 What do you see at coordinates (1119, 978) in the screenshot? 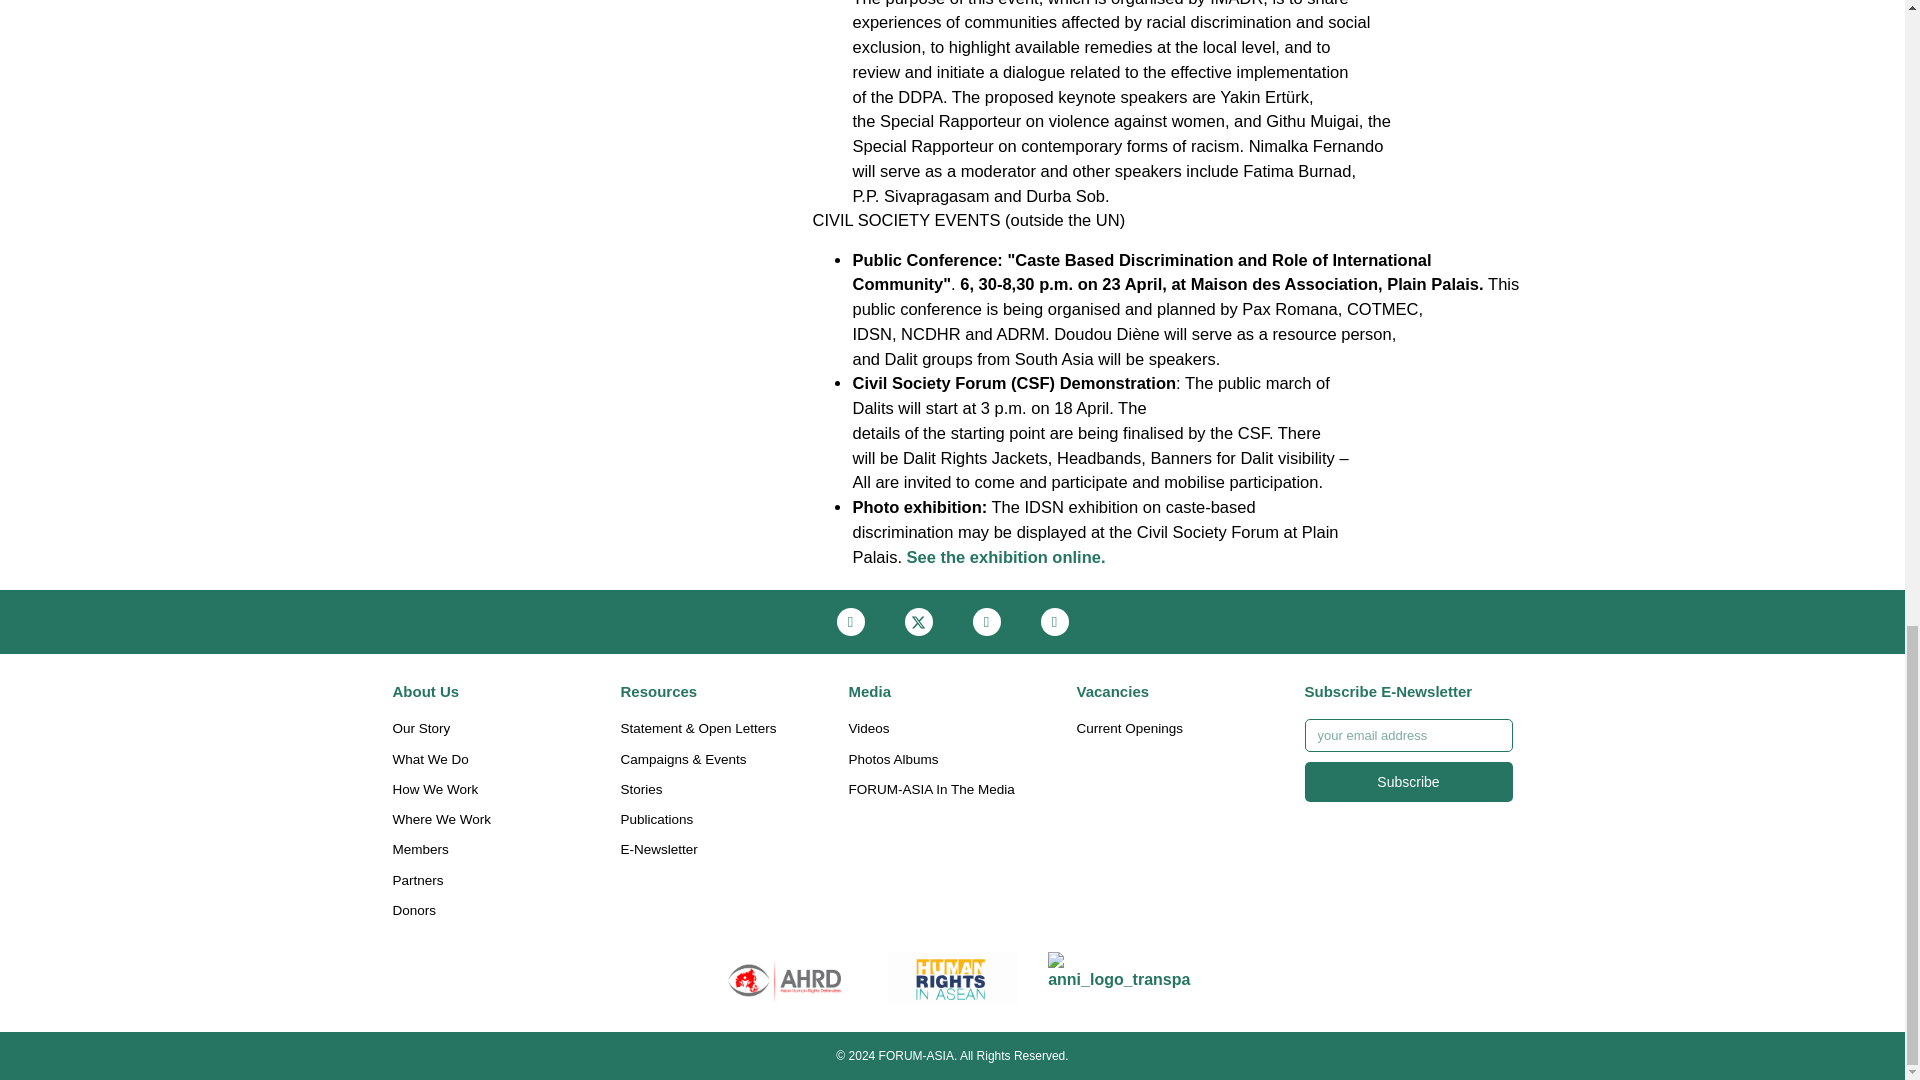
I see `Default Title` at bounding box center [1119, 978].